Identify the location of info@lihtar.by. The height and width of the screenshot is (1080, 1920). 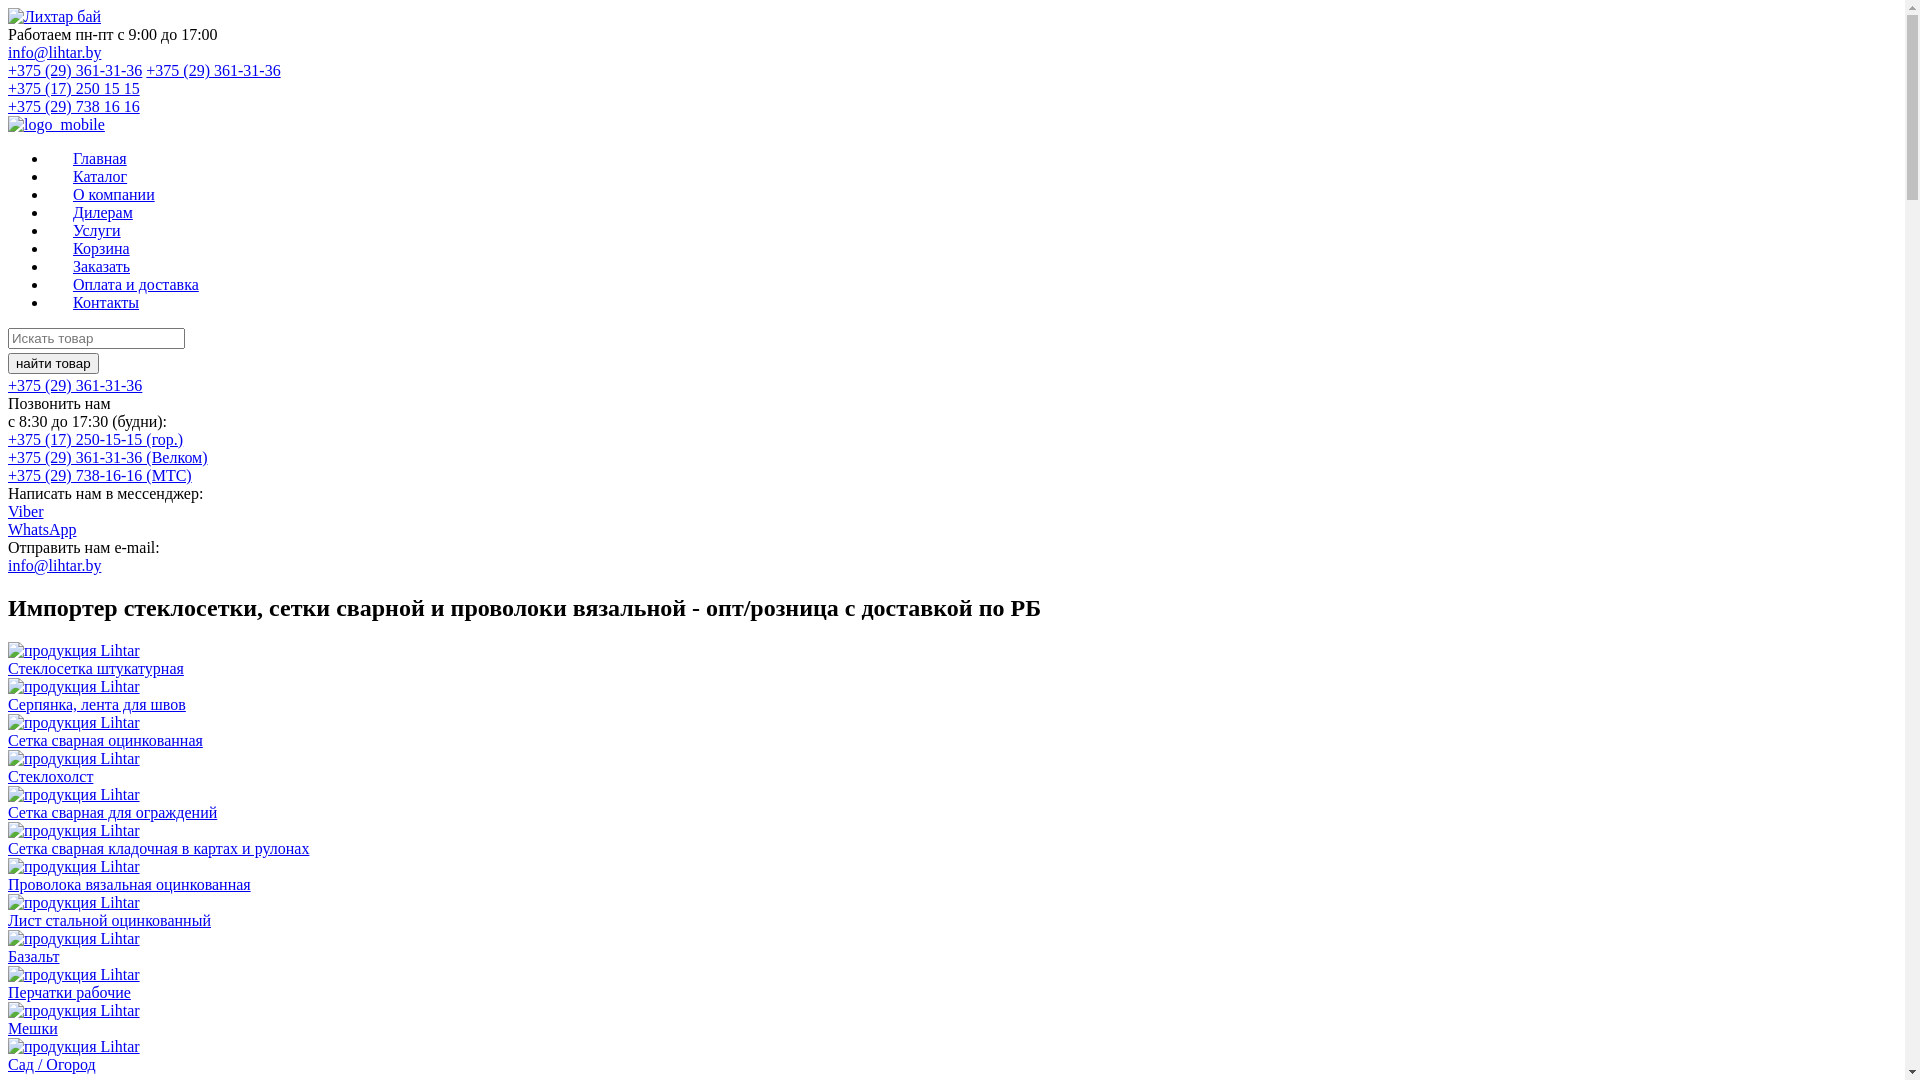
(54, 566).